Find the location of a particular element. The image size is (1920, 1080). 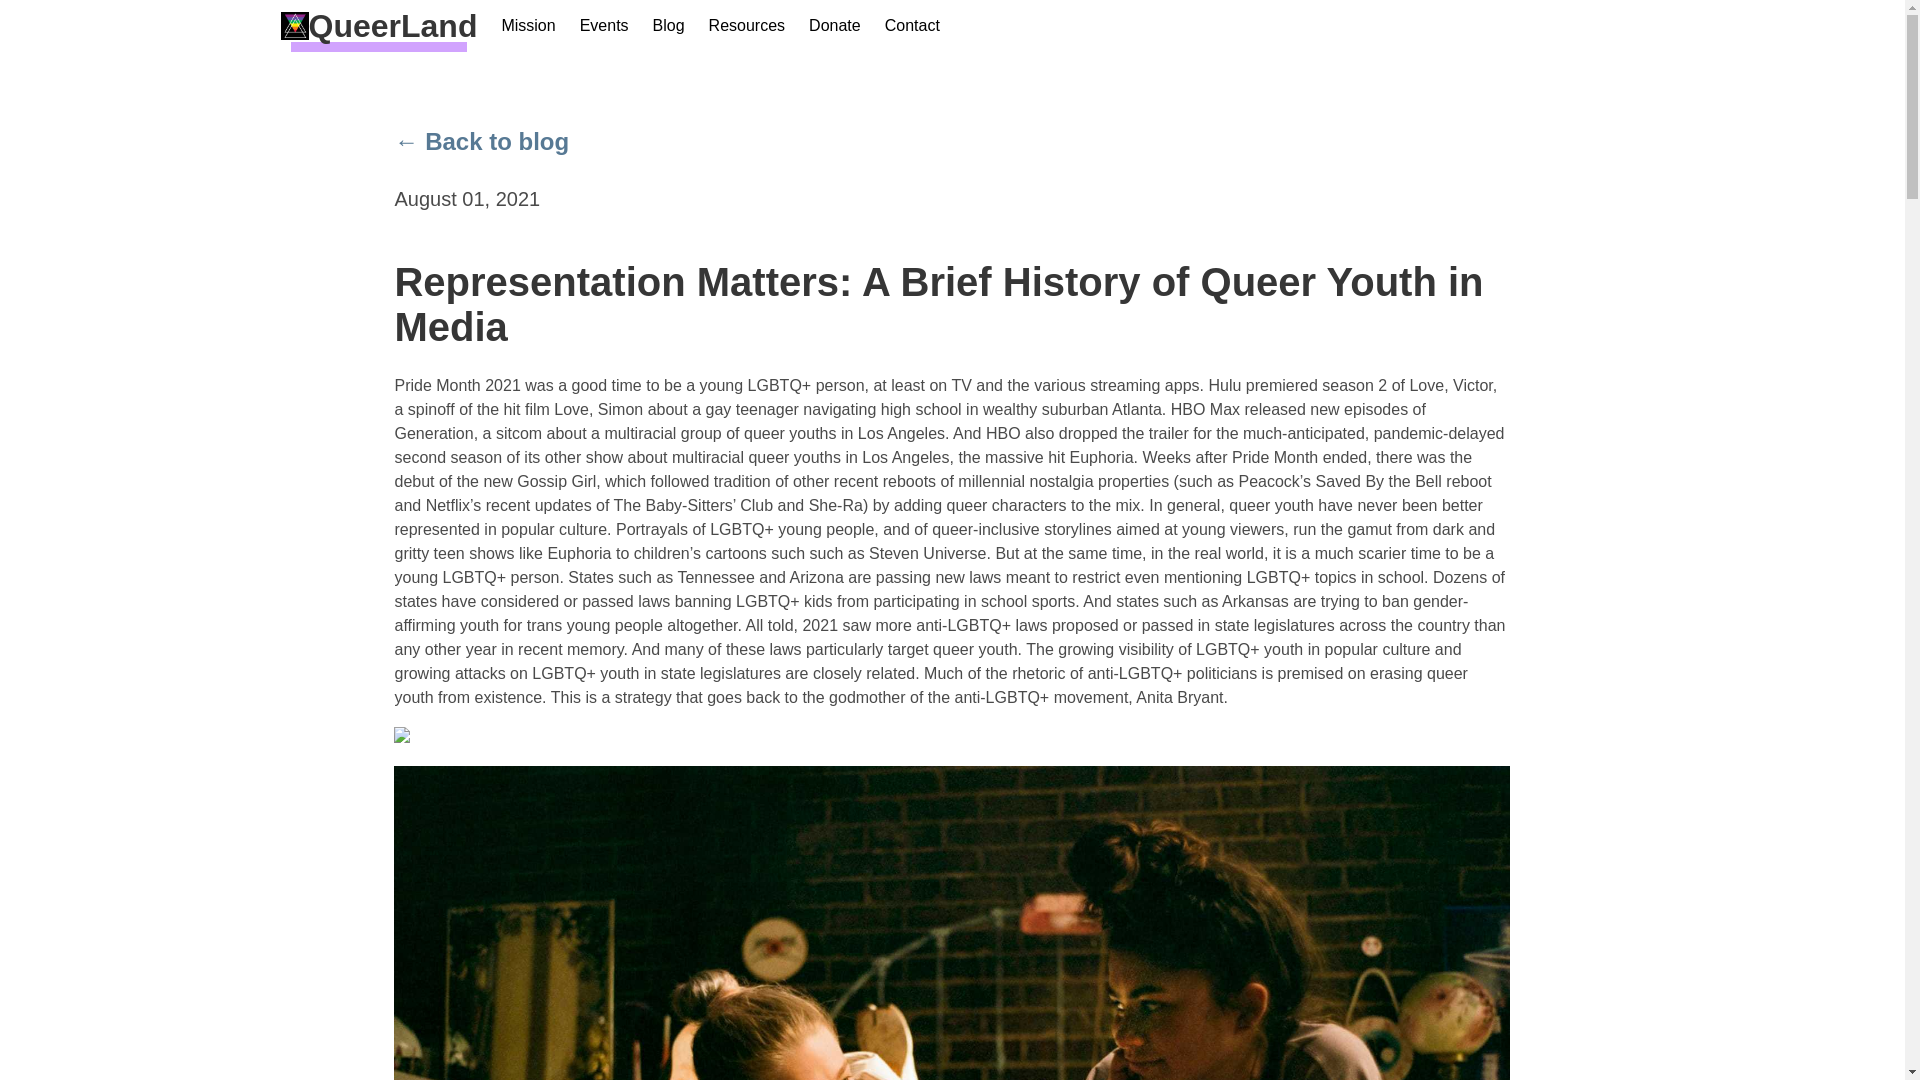

Logo is located at coordinates (378, 26).